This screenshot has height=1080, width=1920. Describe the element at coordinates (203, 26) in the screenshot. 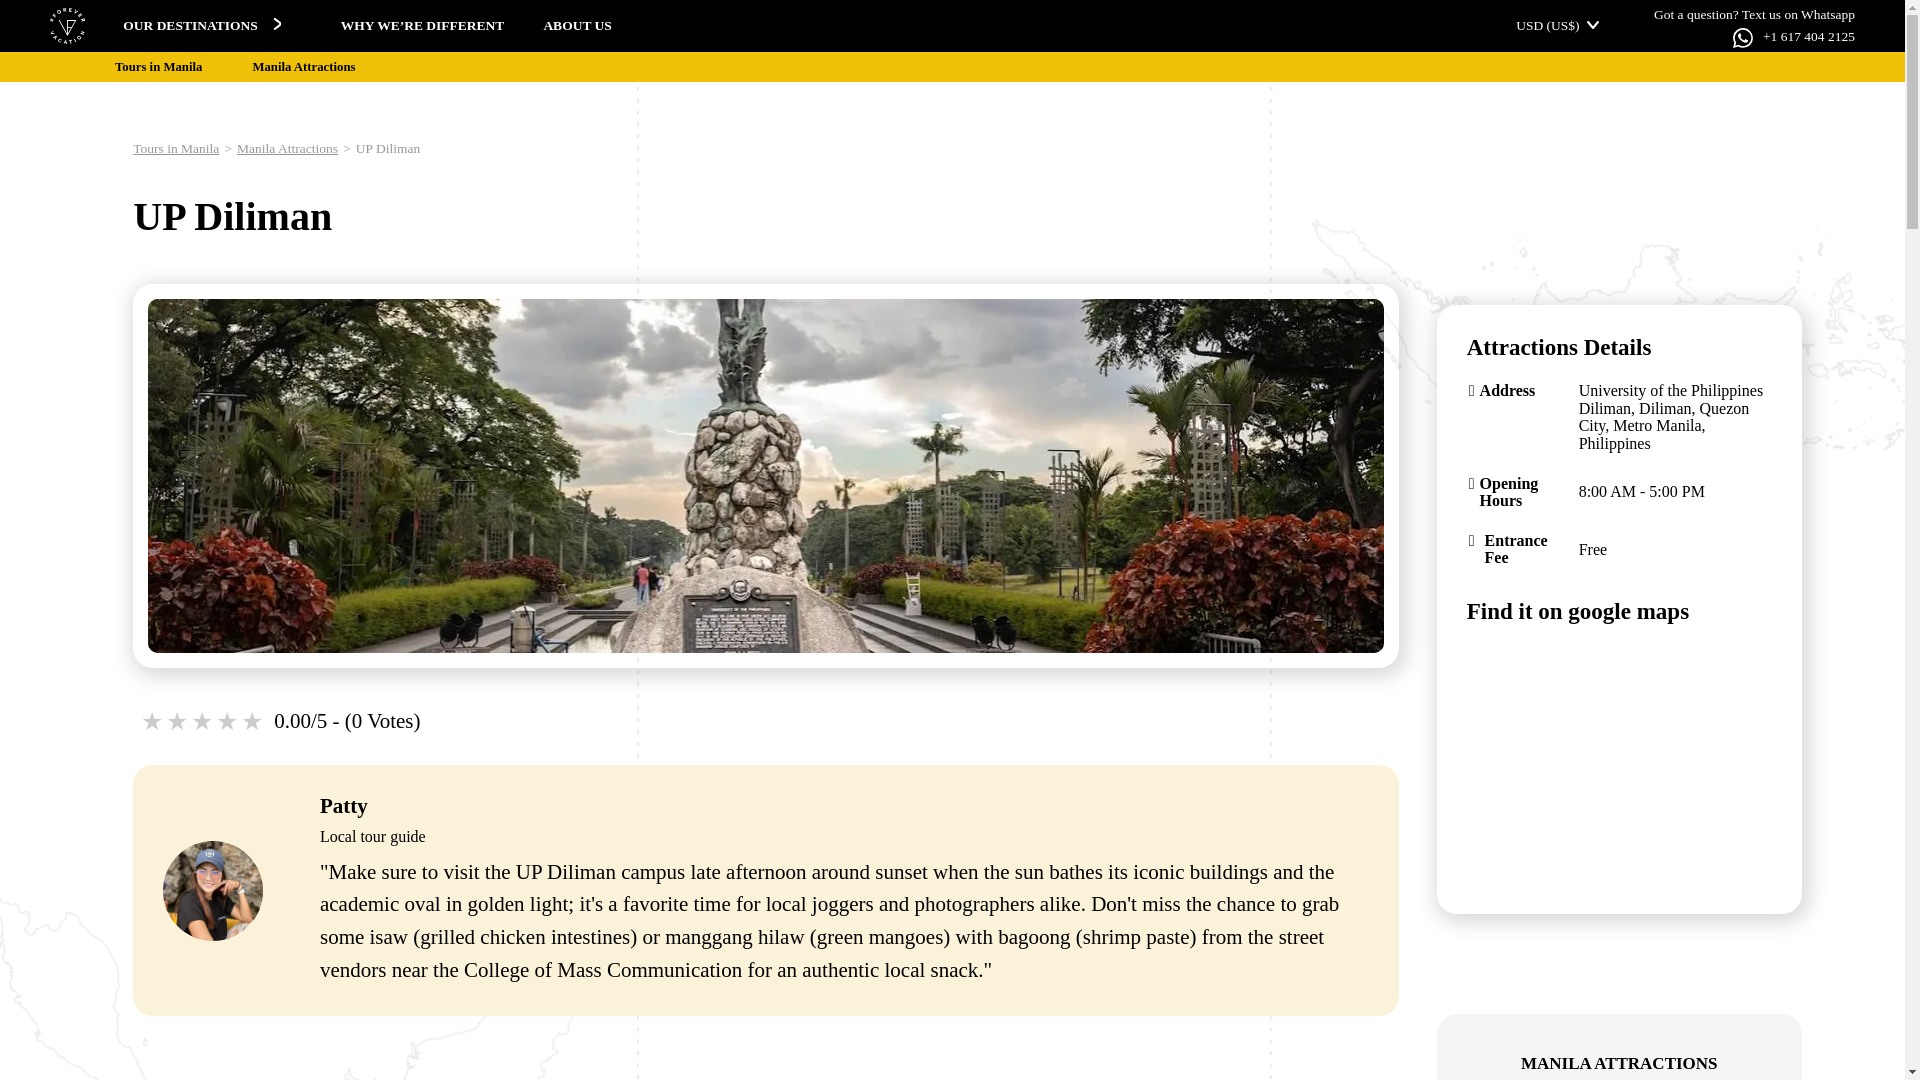

I see `OUR DESTINATIONS` at that location.